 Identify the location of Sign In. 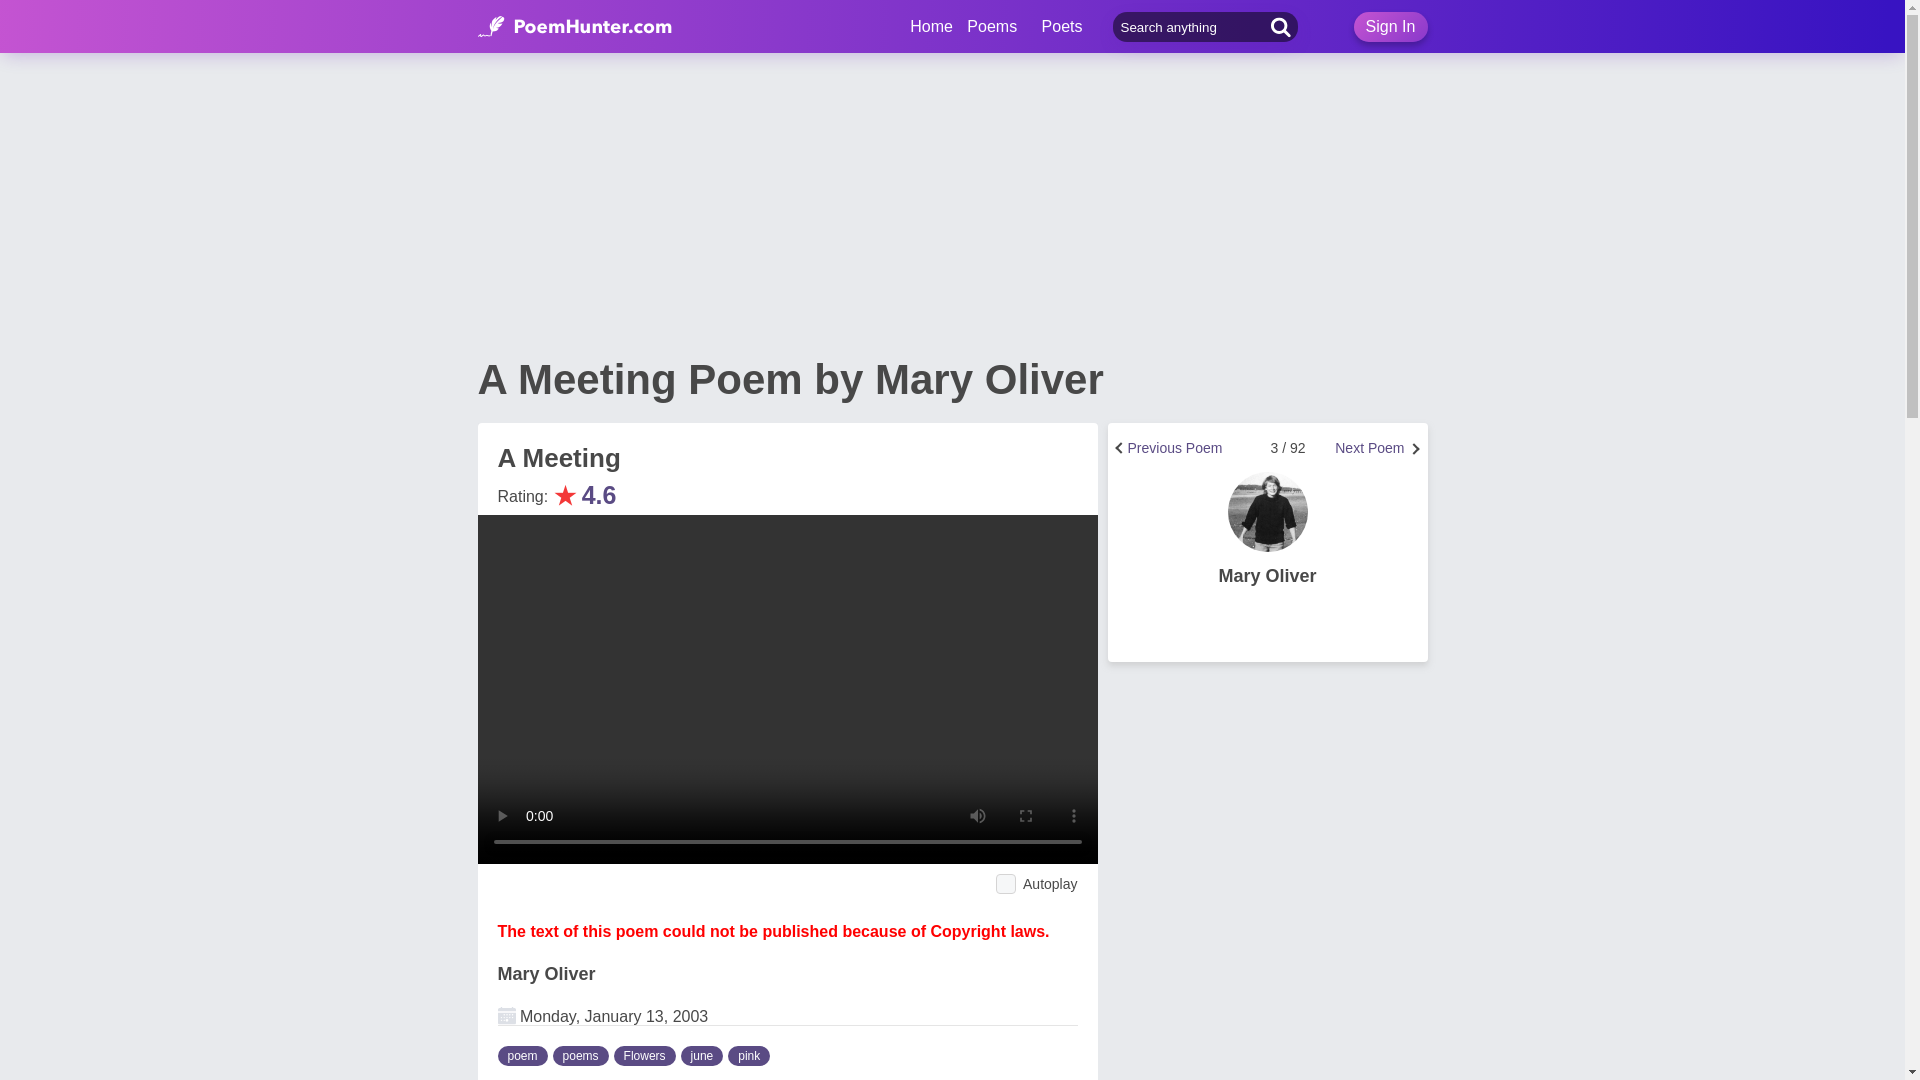
(1390, 26).